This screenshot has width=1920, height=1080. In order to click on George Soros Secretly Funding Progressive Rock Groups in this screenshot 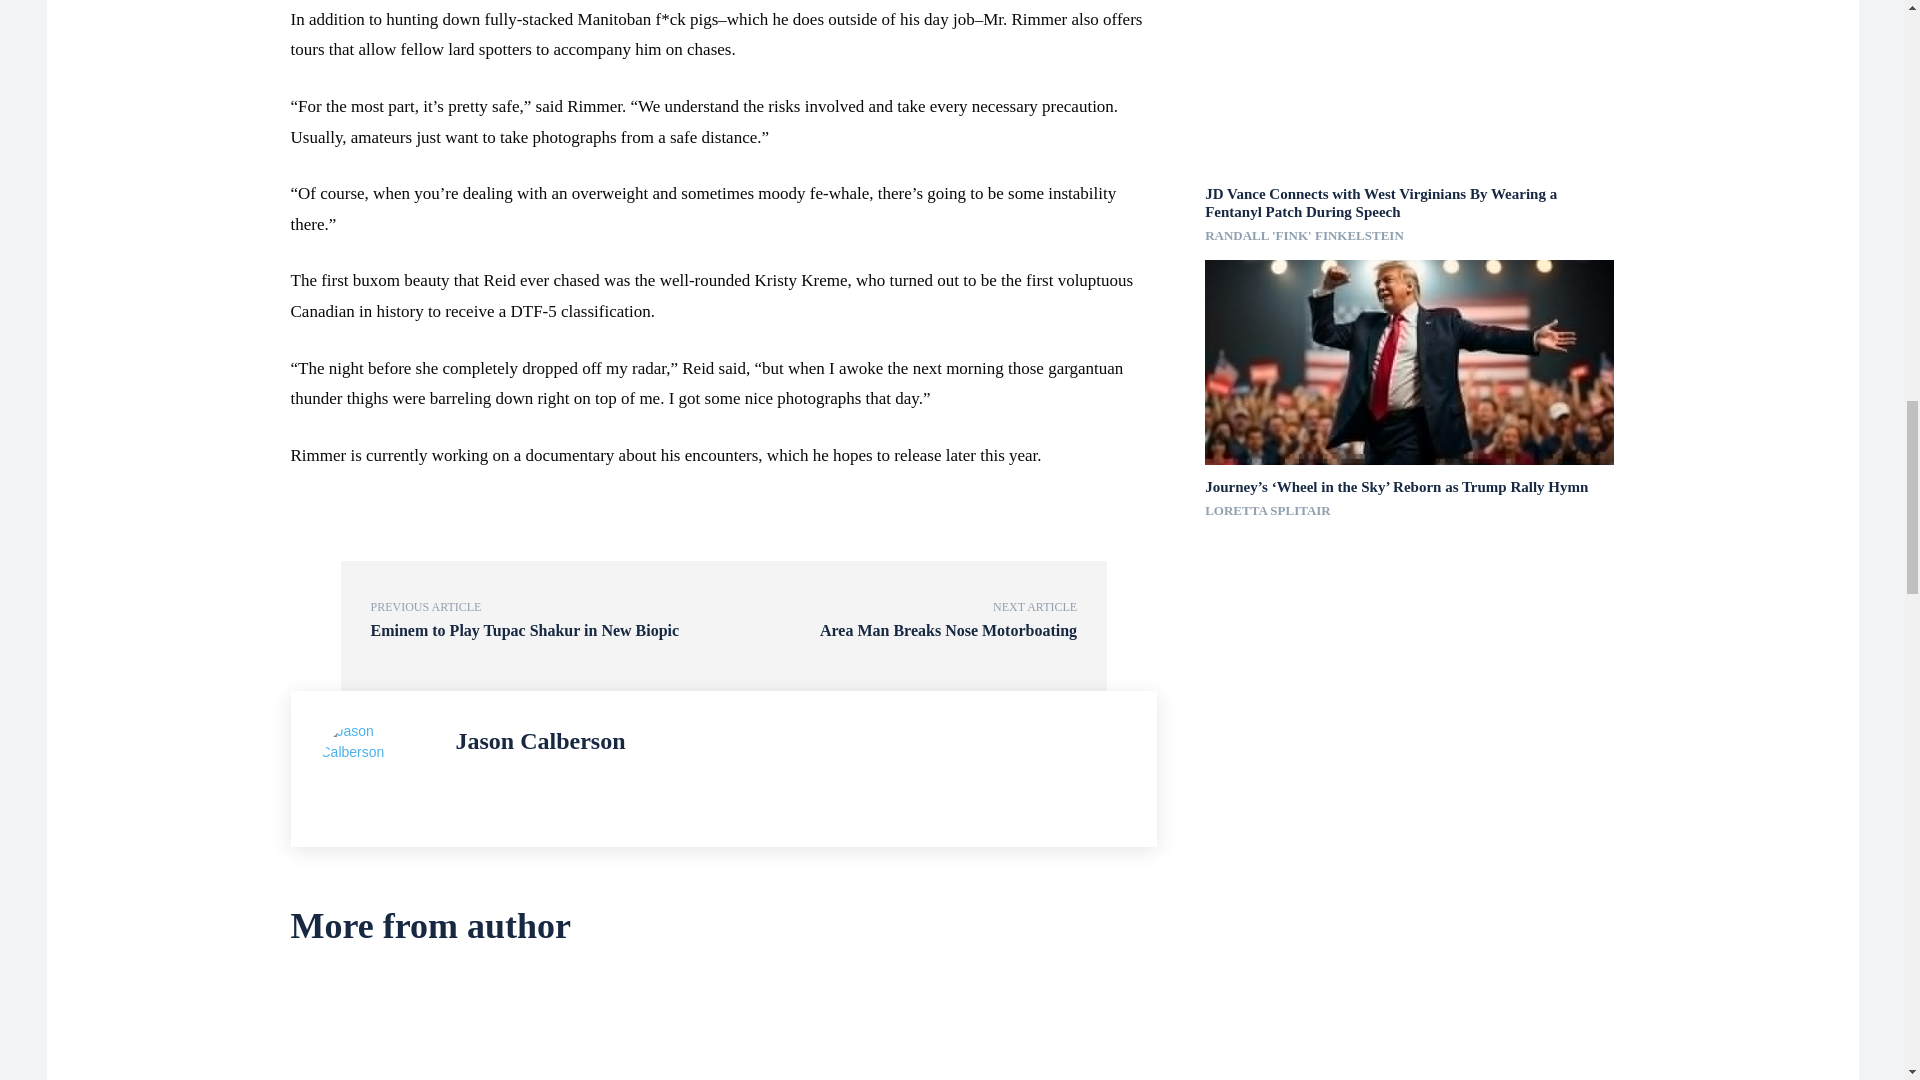, I will do `click(724, 1028)`.